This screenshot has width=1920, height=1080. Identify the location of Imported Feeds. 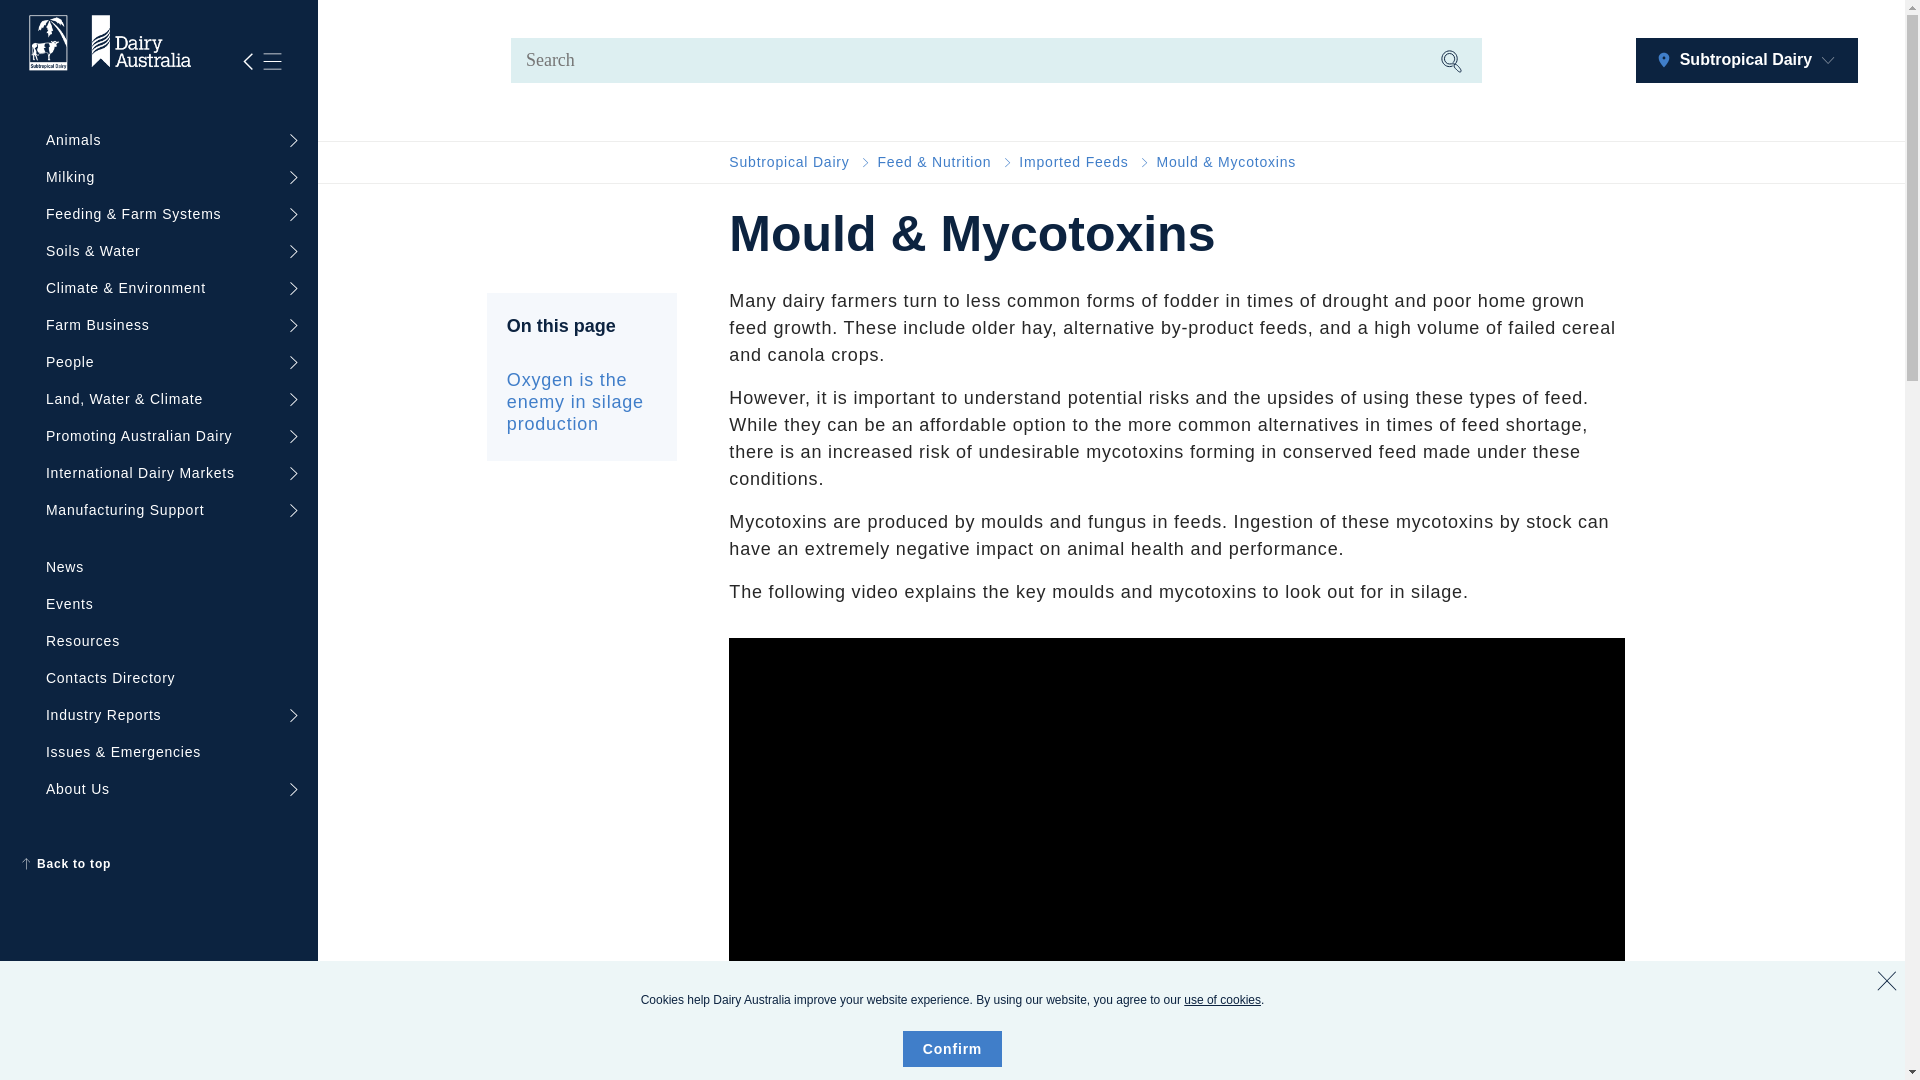
(1074, 162).